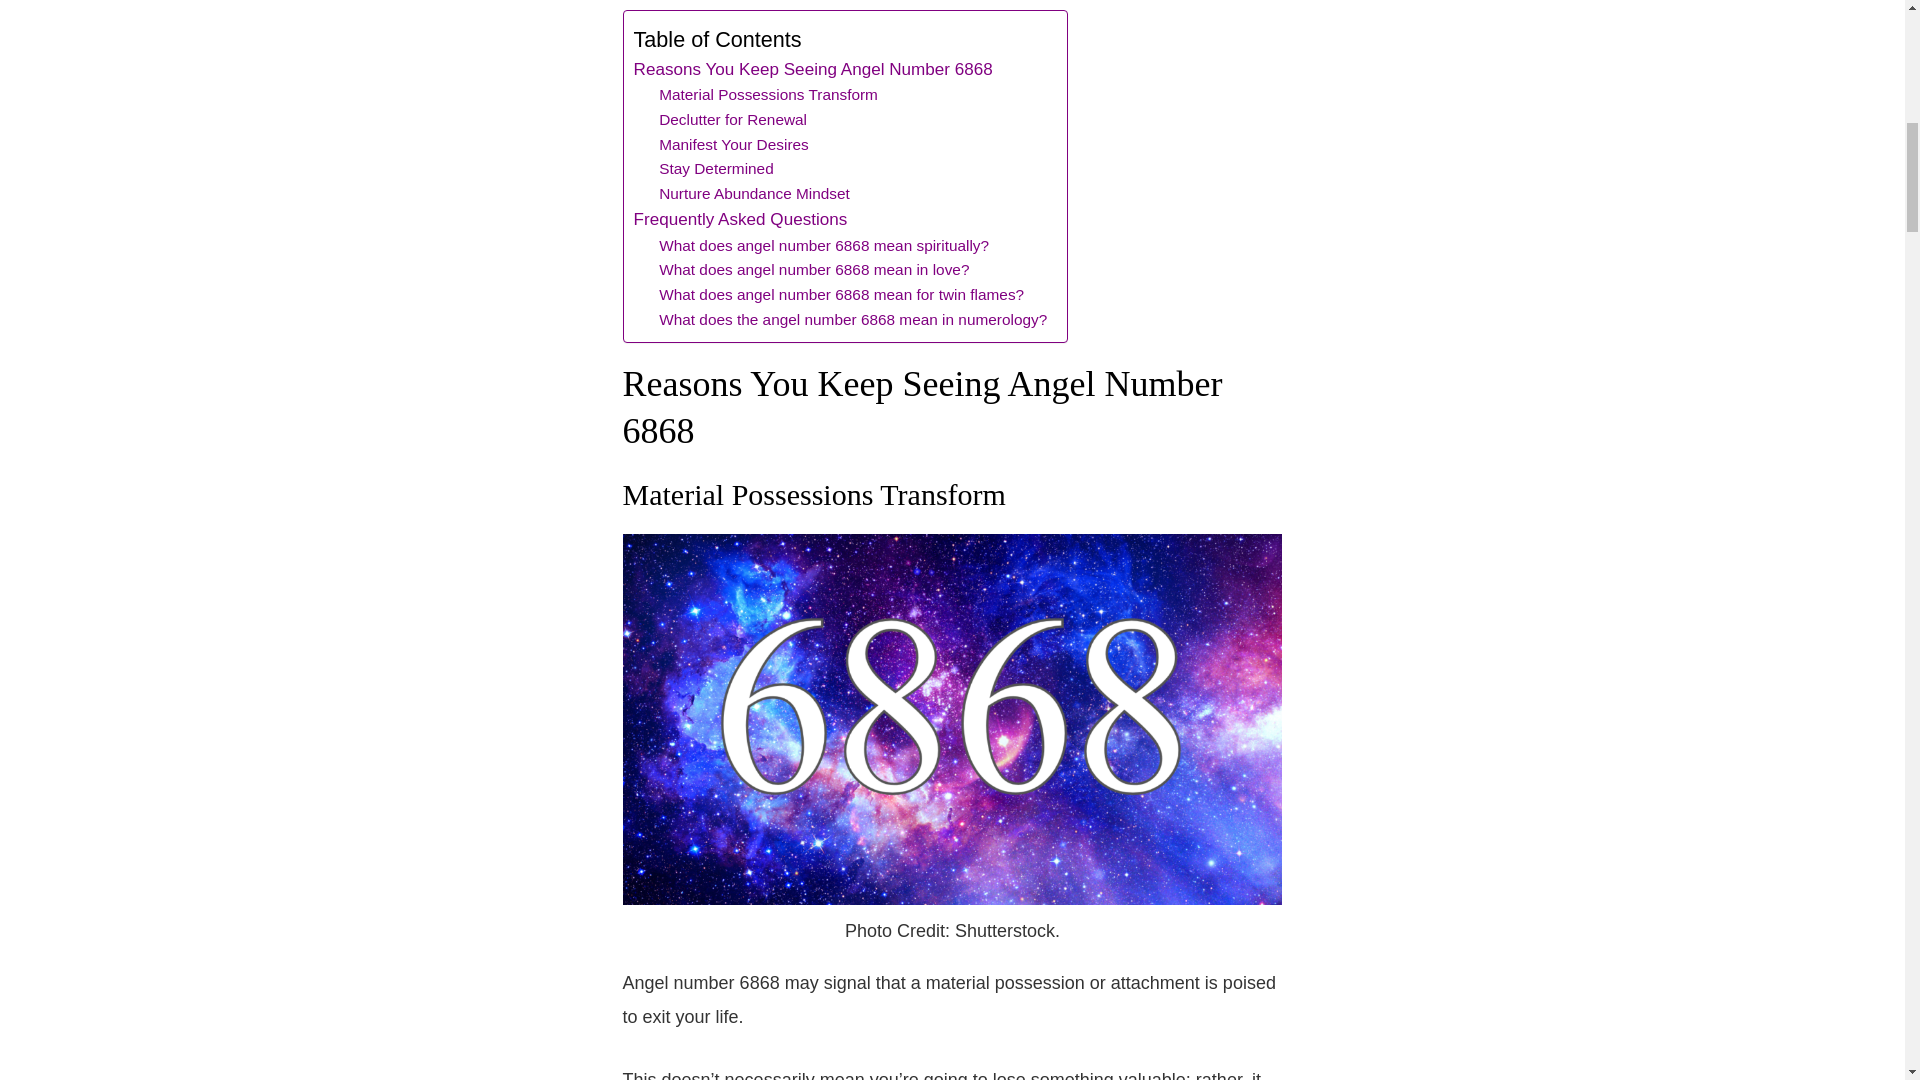  What do you see at coordinates (812, 70) in the screenshot?
I see `Reasons You Keep Seeing Angel Number 6868` at bounding box center [812, 70].